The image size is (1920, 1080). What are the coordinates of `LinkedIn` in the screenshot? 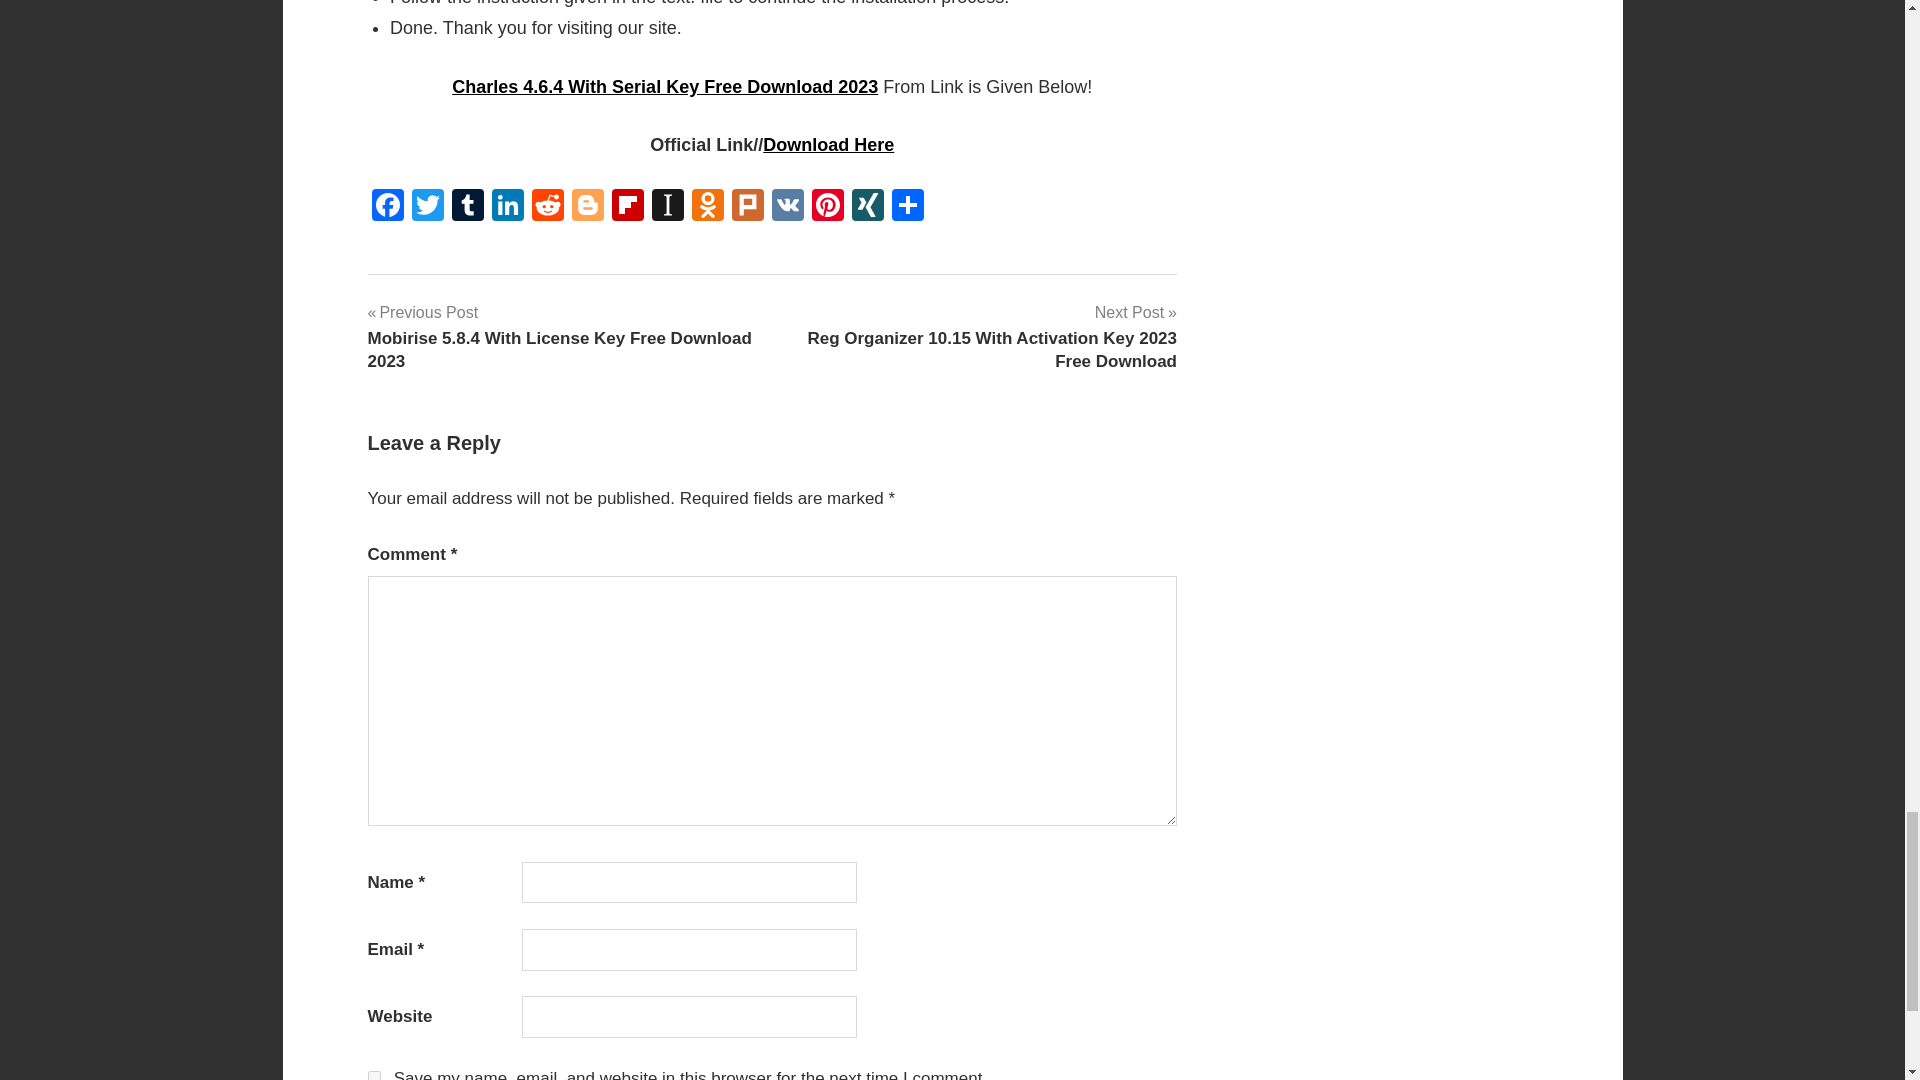 It's located at (508, 207).